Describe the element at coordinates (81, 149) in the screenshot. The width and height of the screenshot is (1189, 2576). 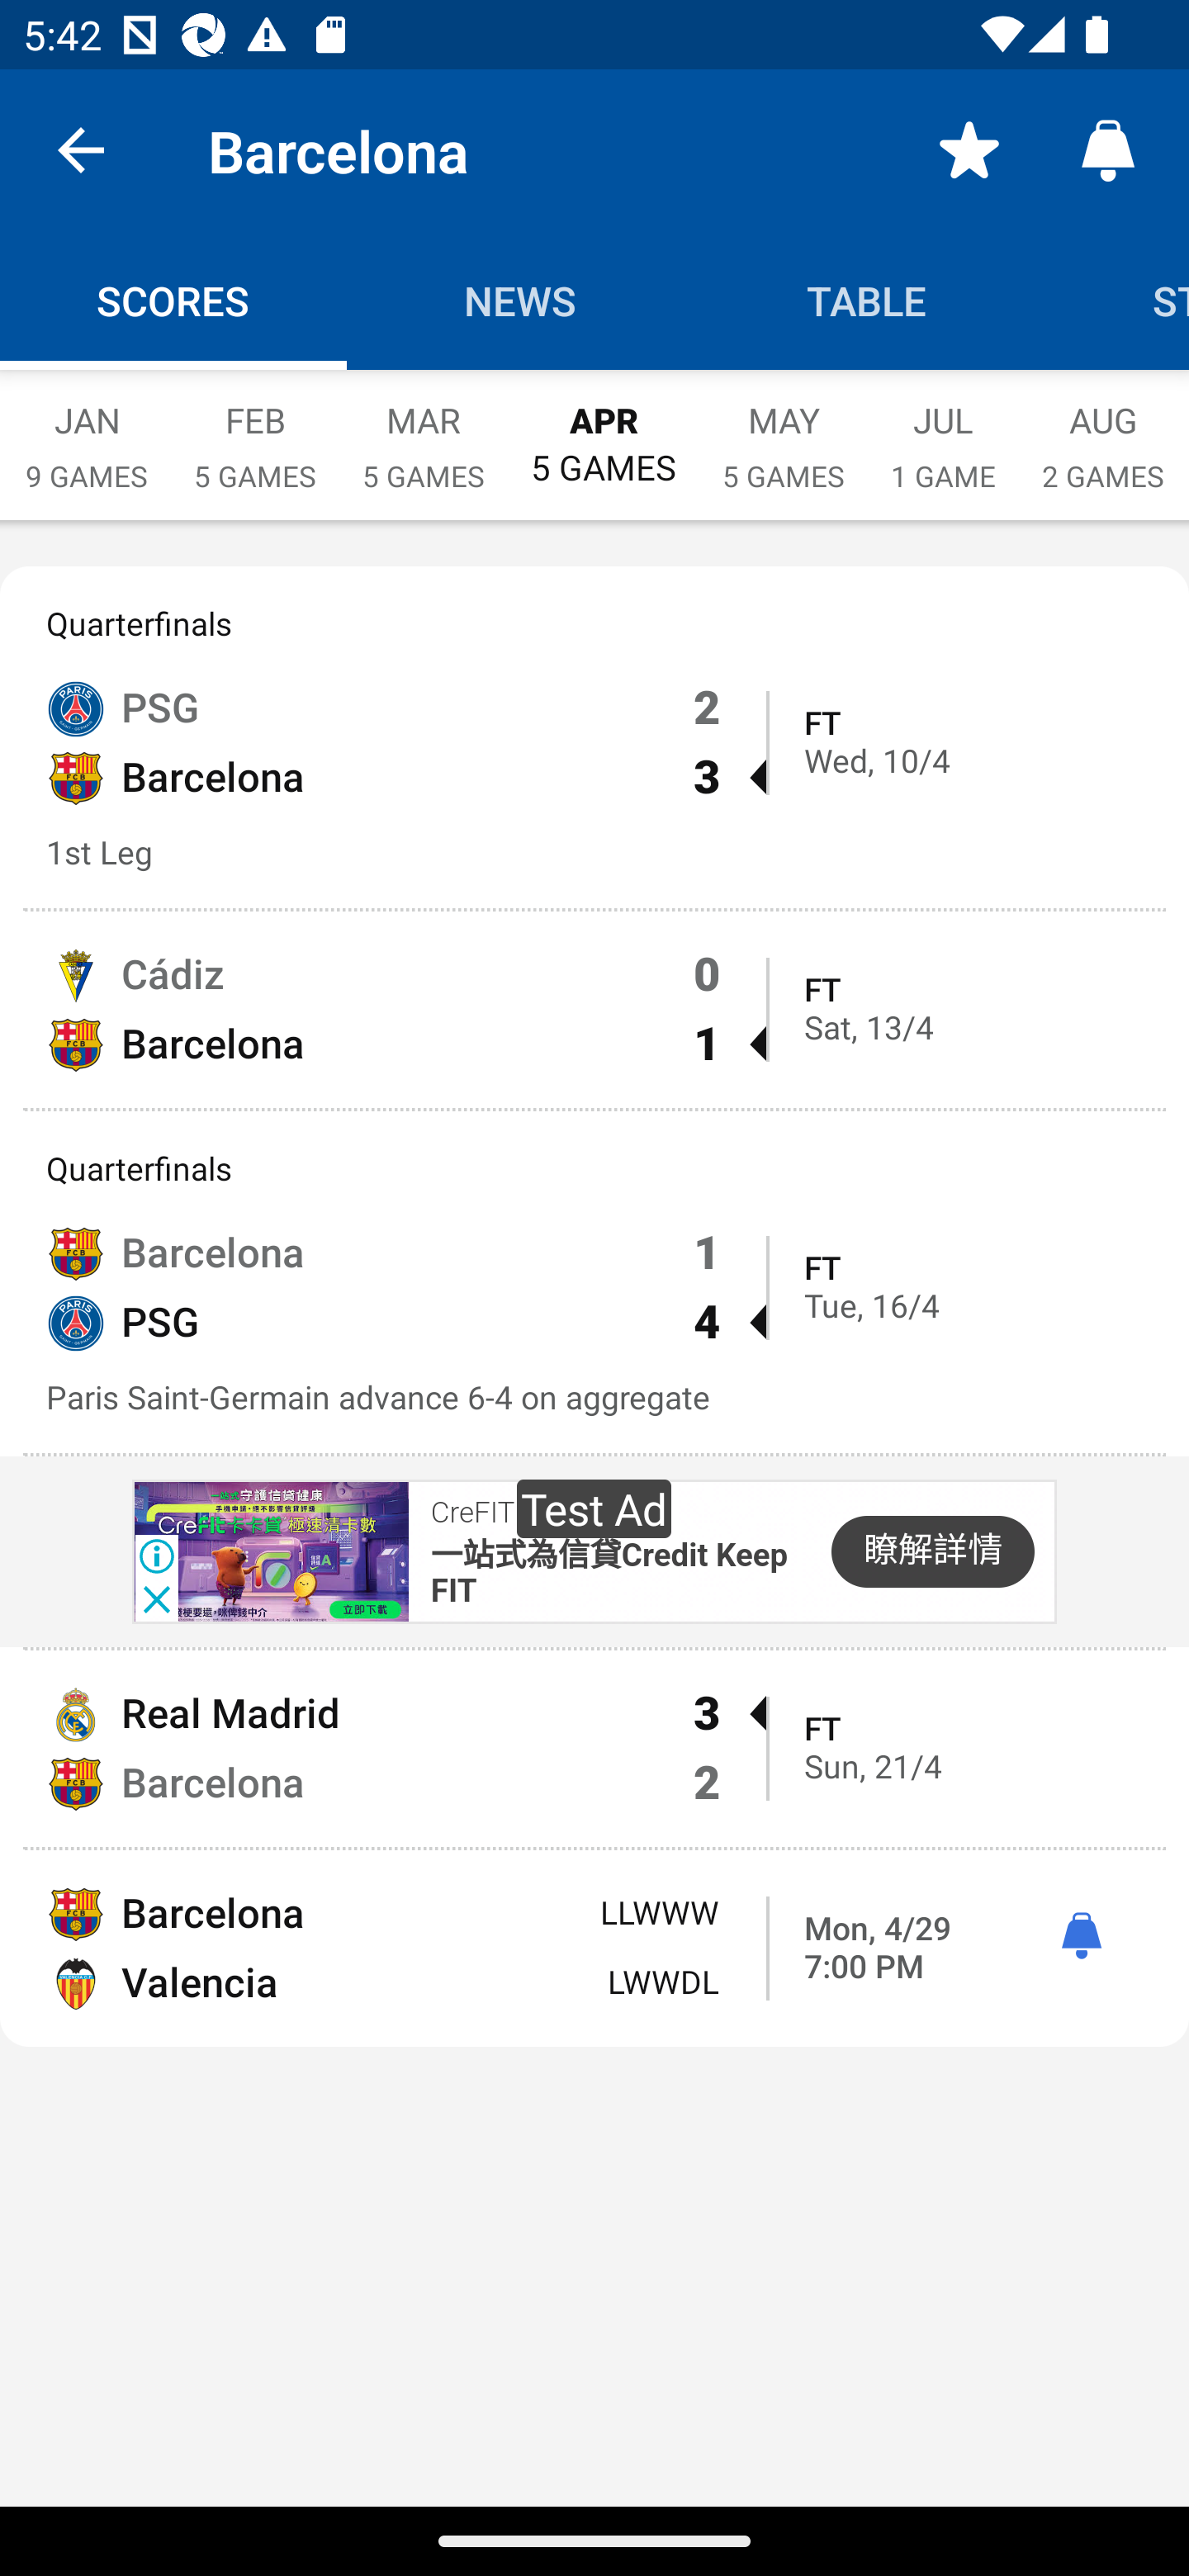
I see `back.button` at that location.